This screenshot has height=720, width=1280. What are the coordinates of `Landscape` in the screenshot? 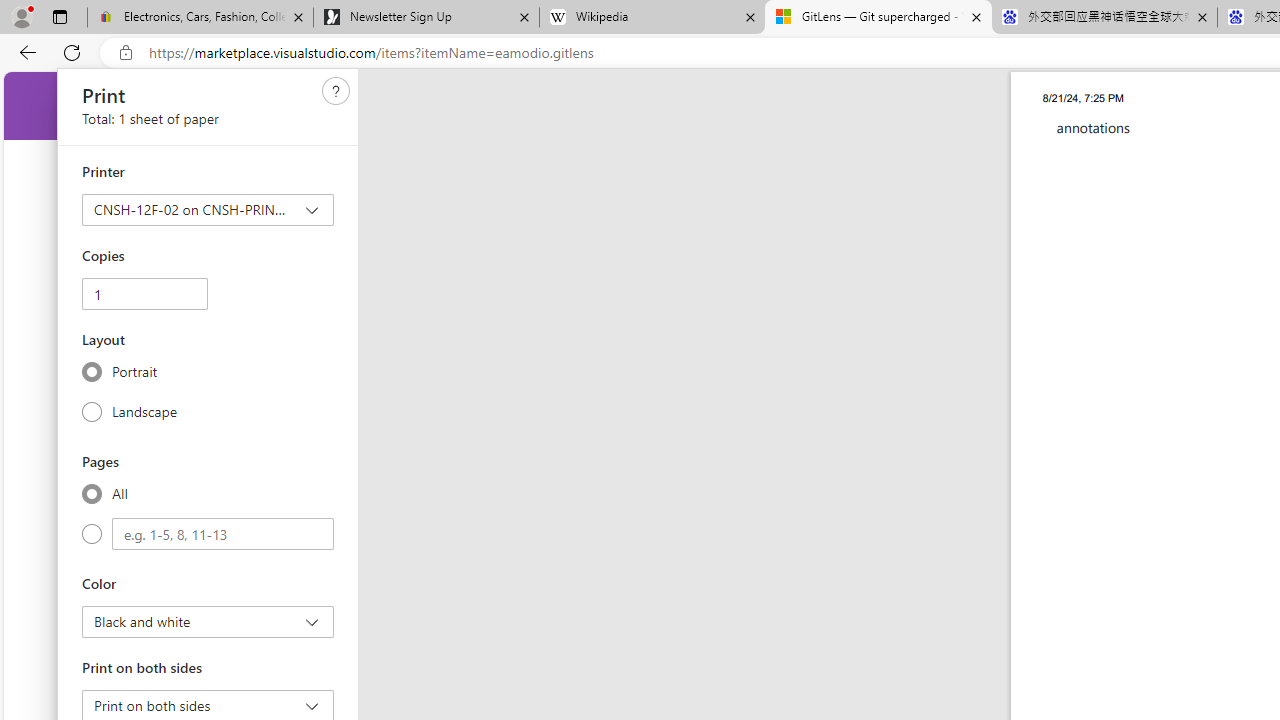 It's located at (92, 411).